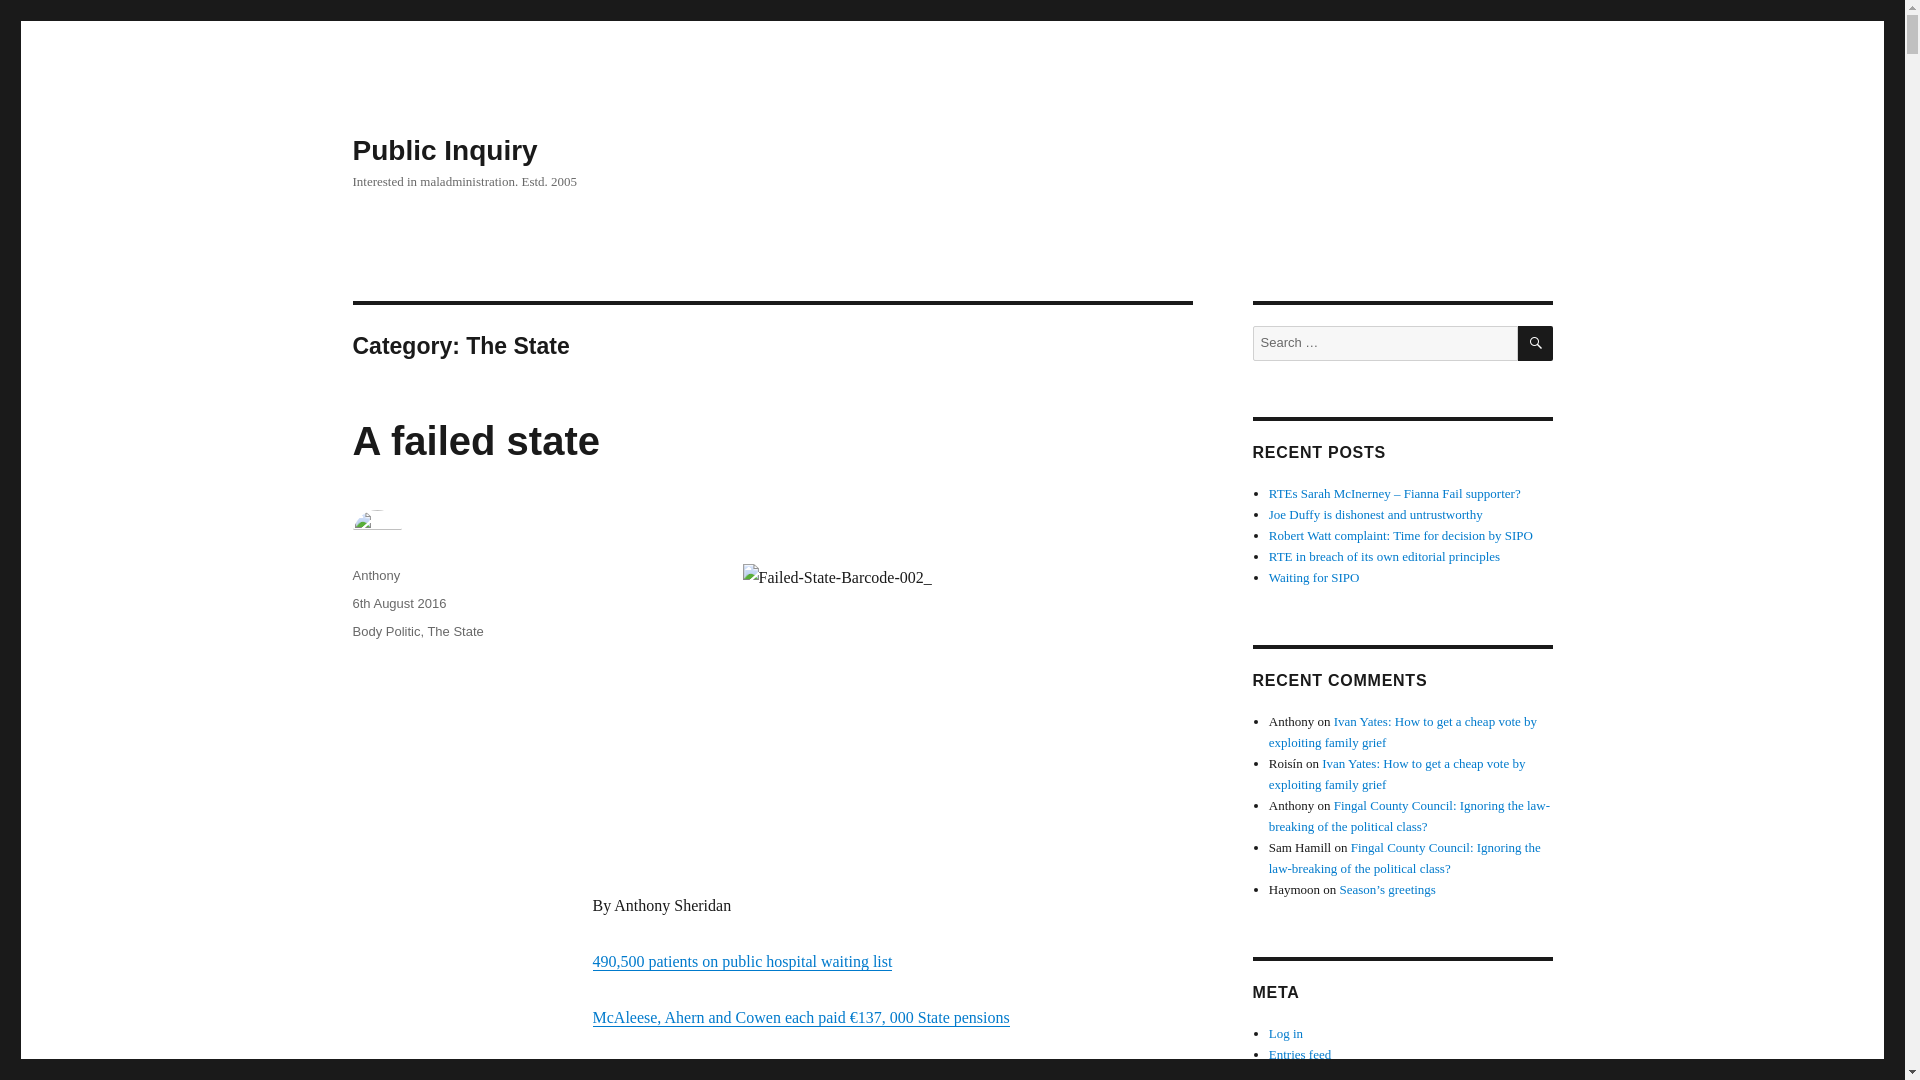 This screenshot has height=1080, width=1920. Describe the element at coordinates (386, 632) in the screenshot. I see `Body Politic` at that location.